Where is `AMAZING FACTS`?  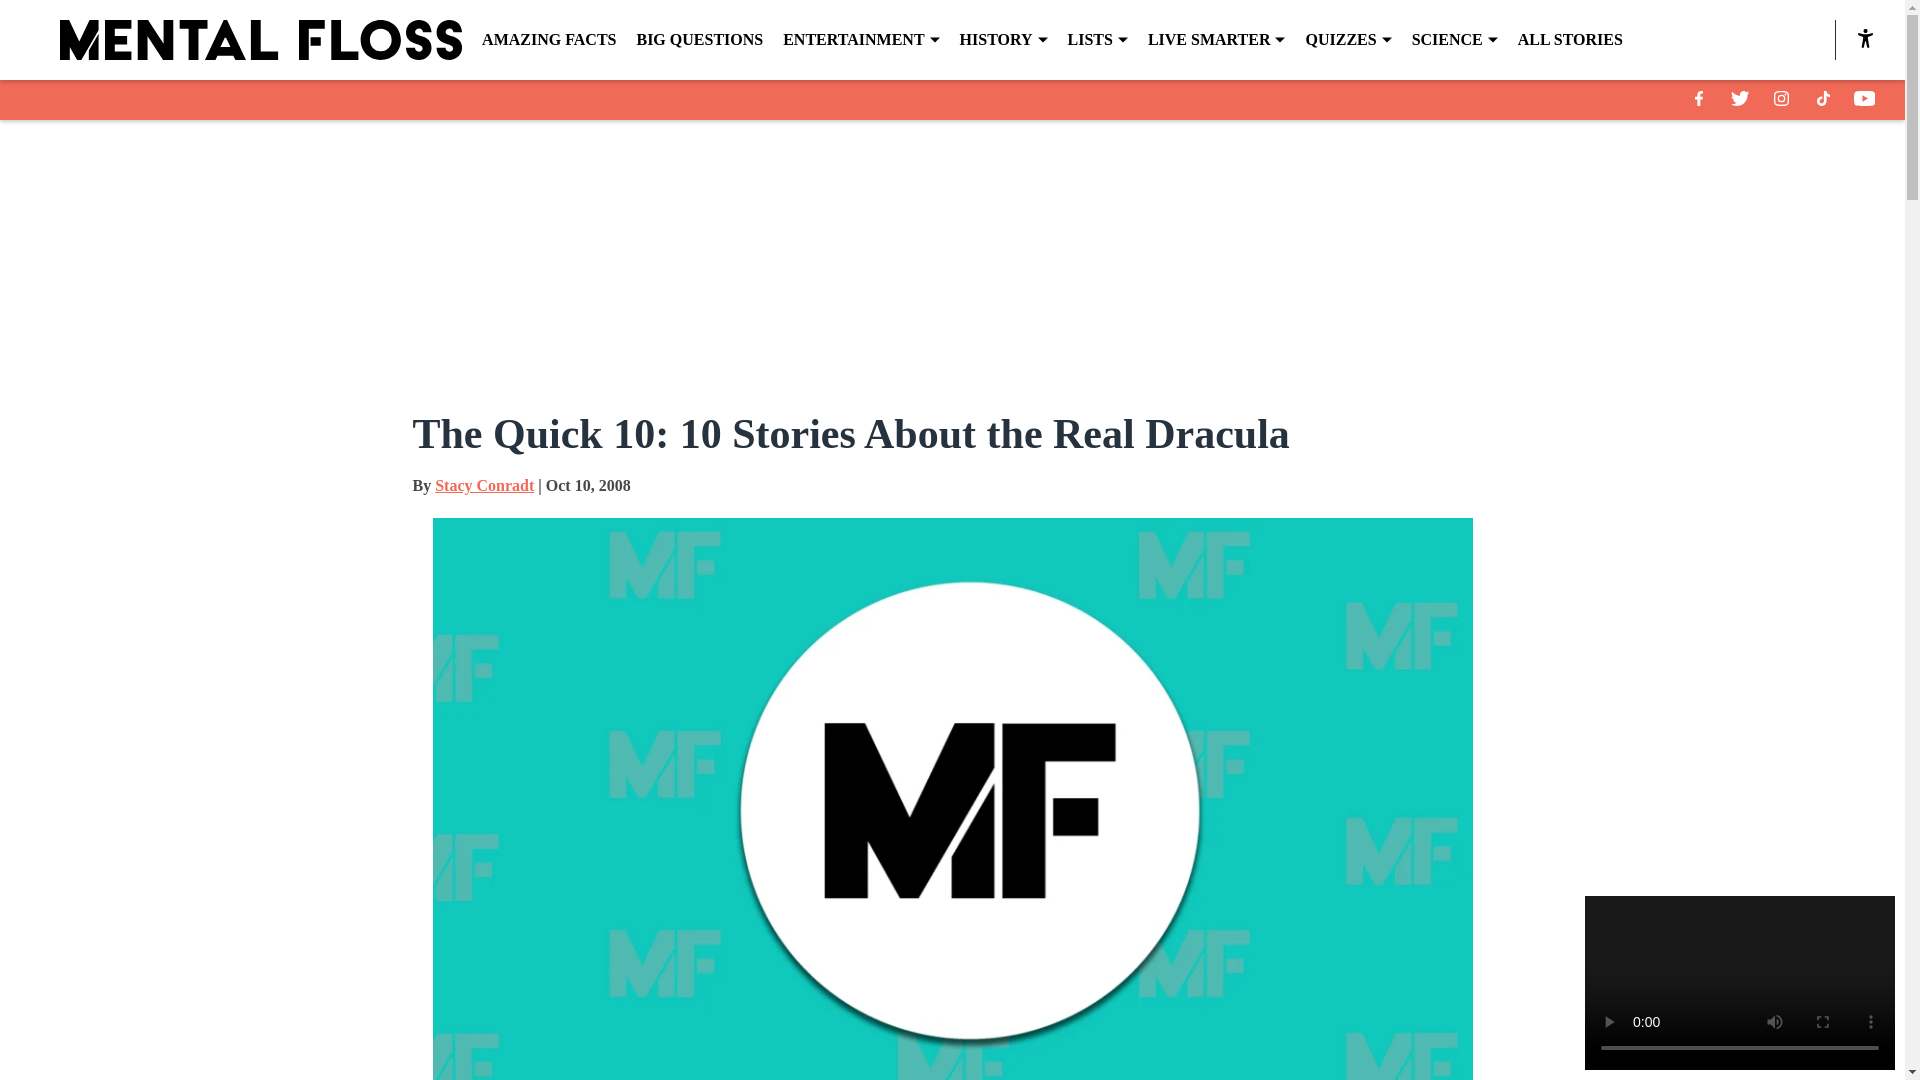 AMAZING FACTS is located at coordinates (548, 40).